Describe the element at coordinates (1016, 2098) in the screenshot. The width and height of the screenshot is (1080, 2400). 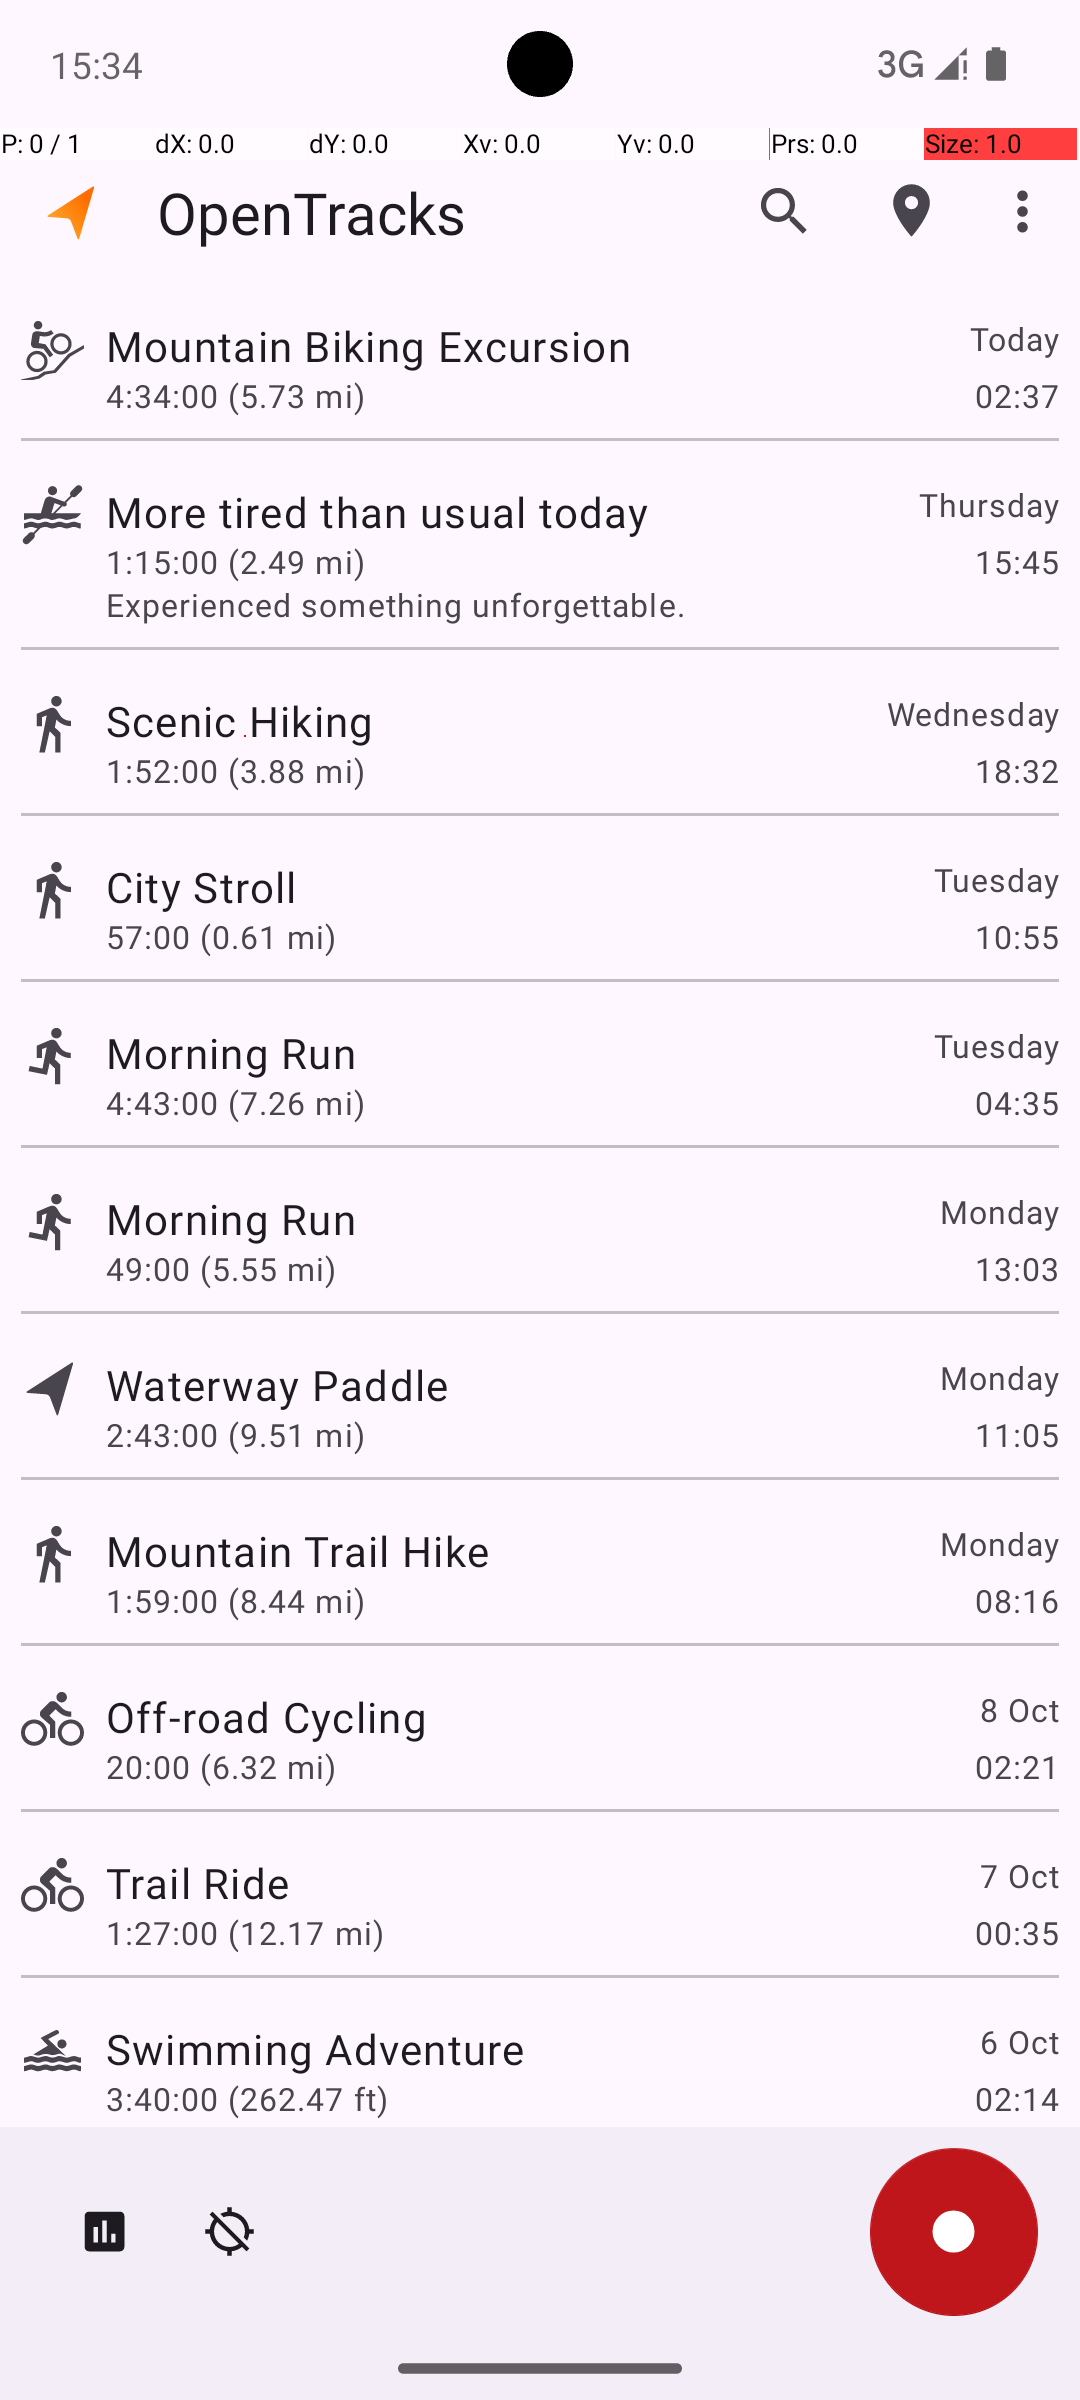
I see `02:14` at that location.